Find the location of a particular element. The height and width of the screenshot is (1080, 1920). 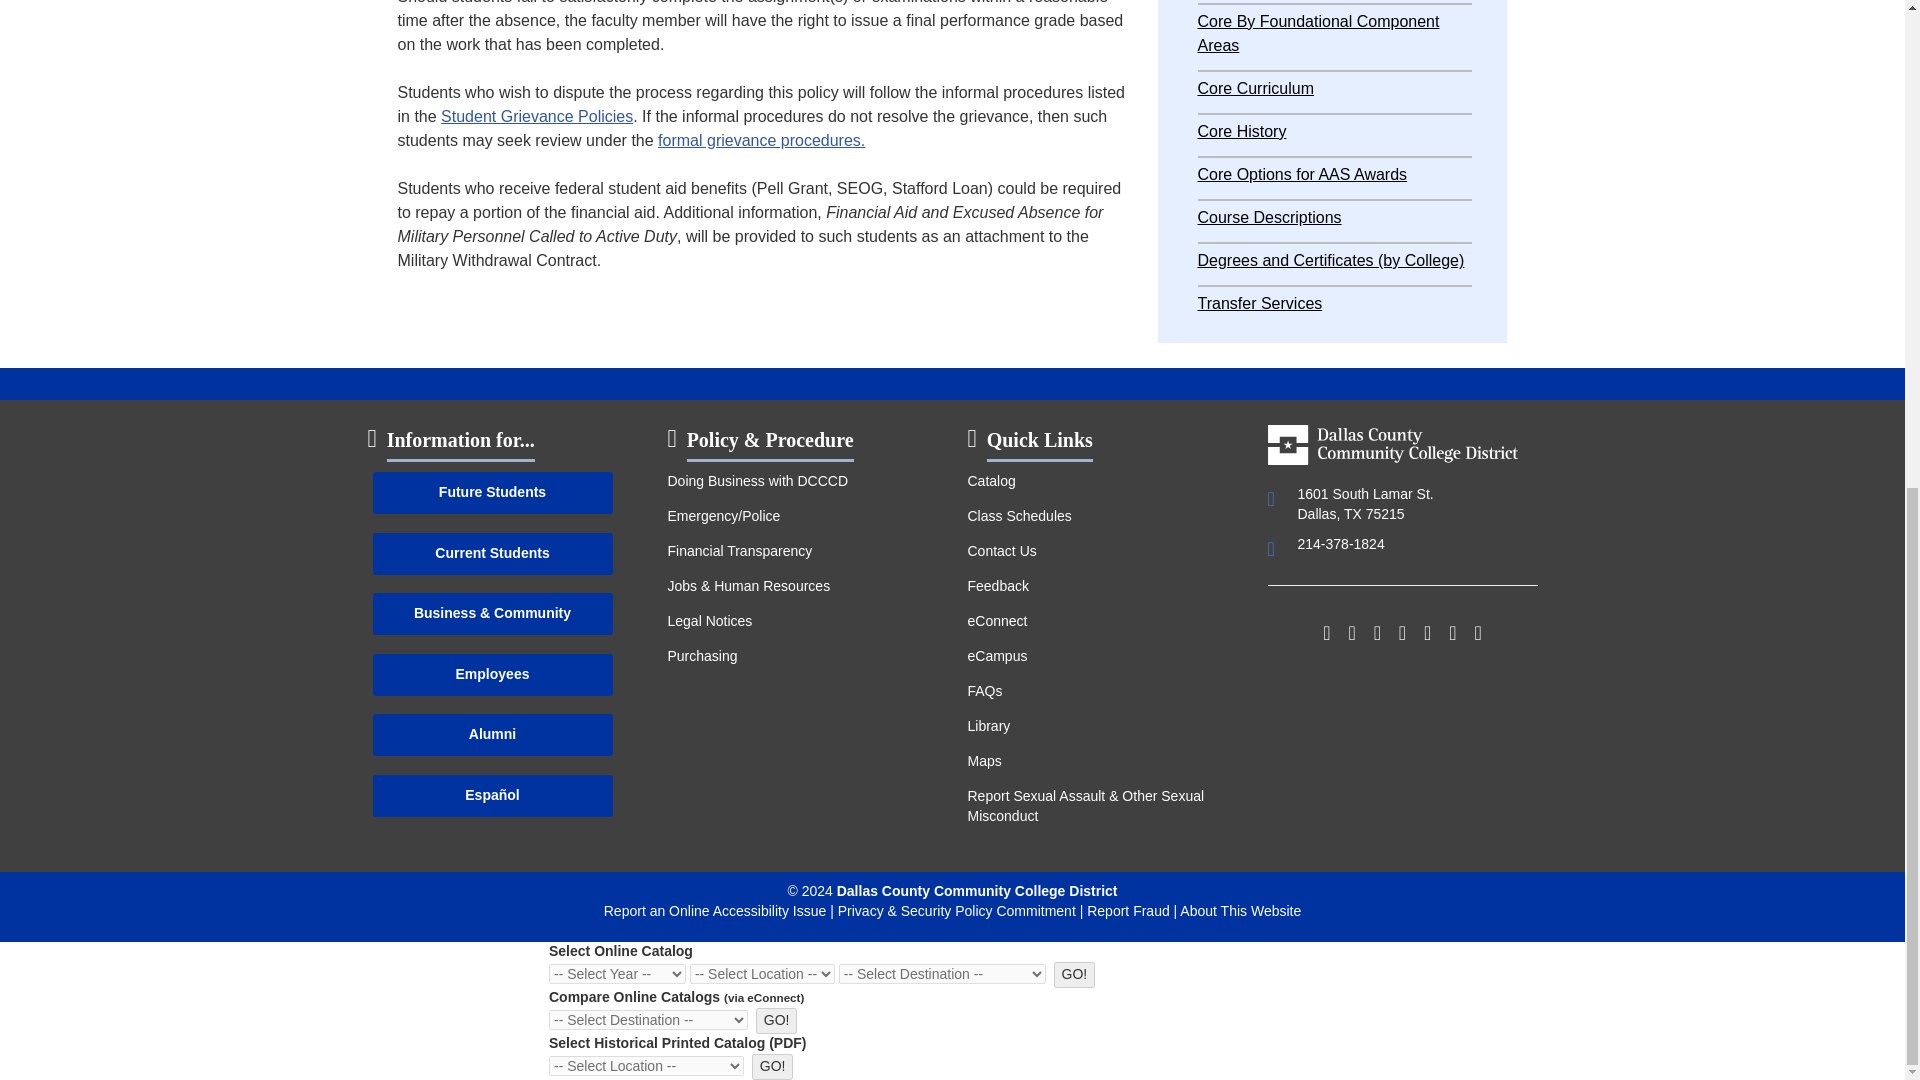

Core History is located at coordinates (1242, 132).